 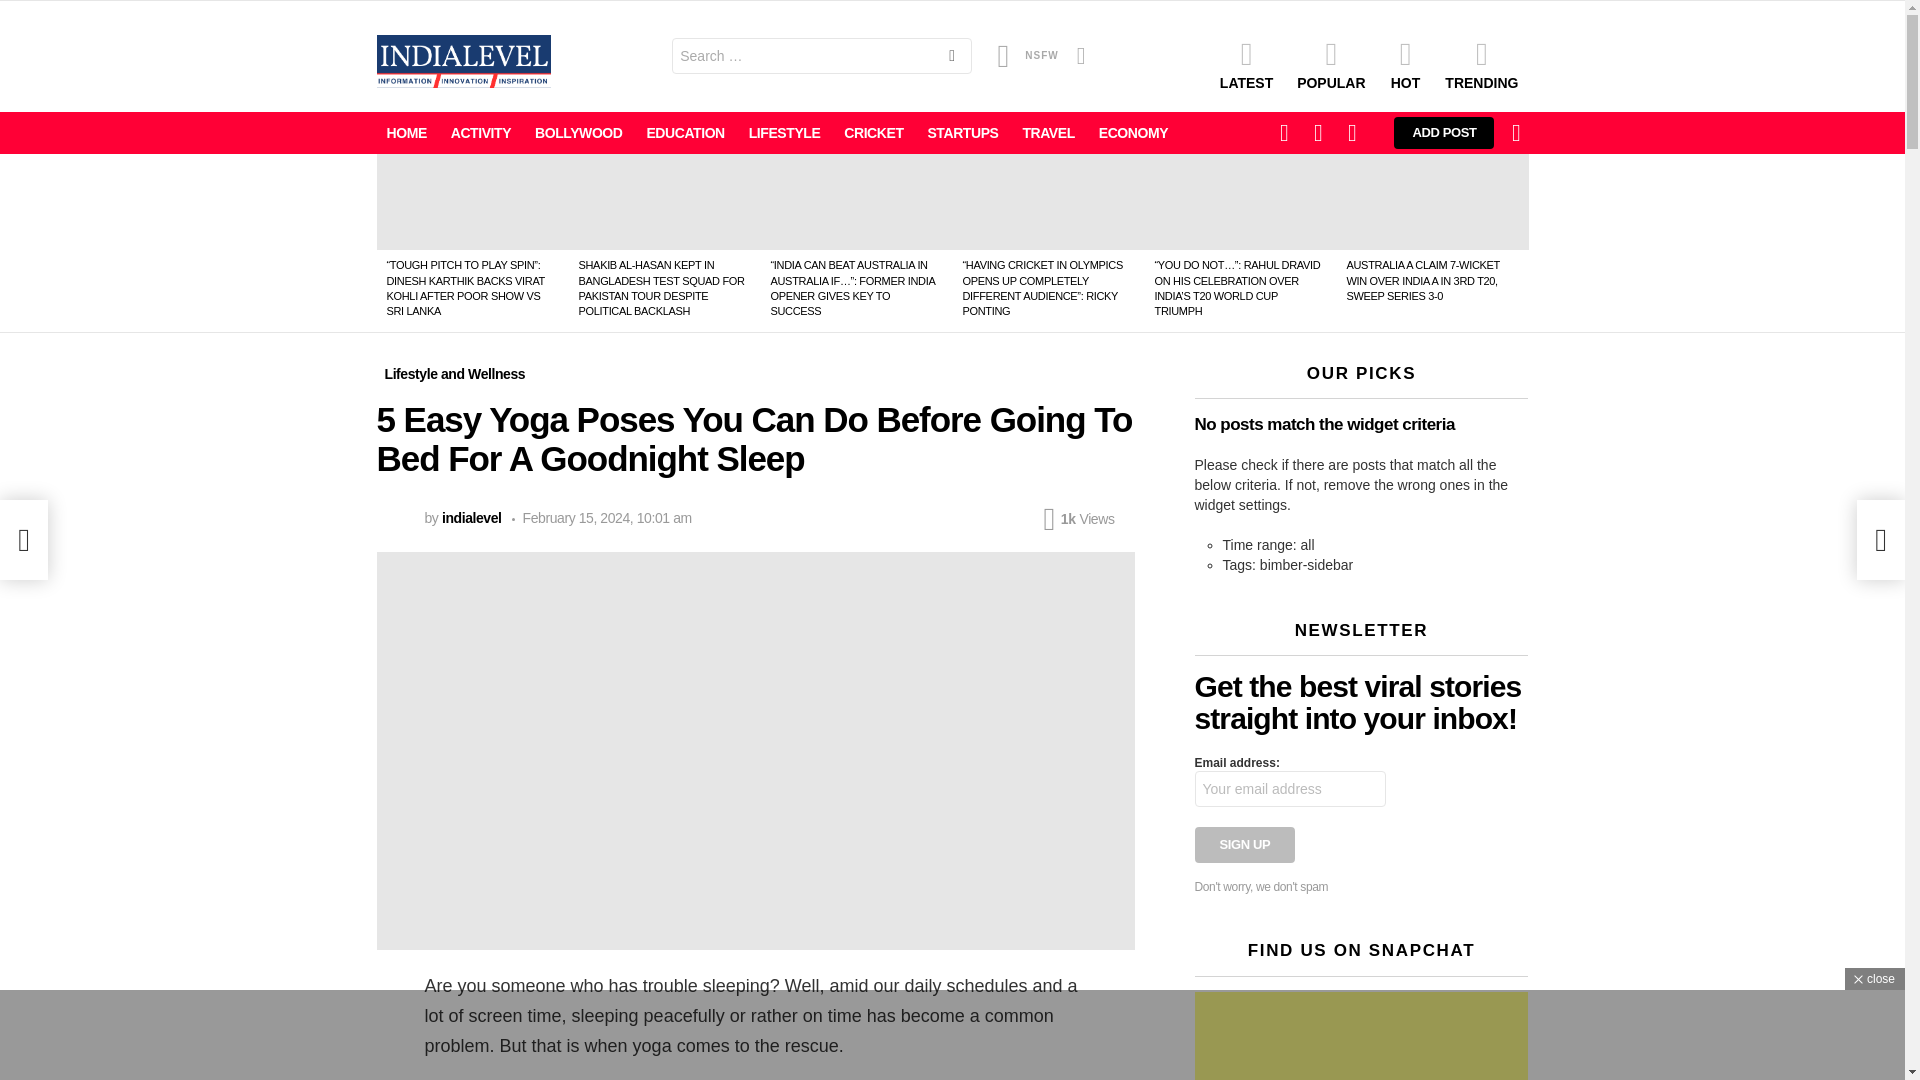 I want to click on SEARCH, so click(x=951, y=58).